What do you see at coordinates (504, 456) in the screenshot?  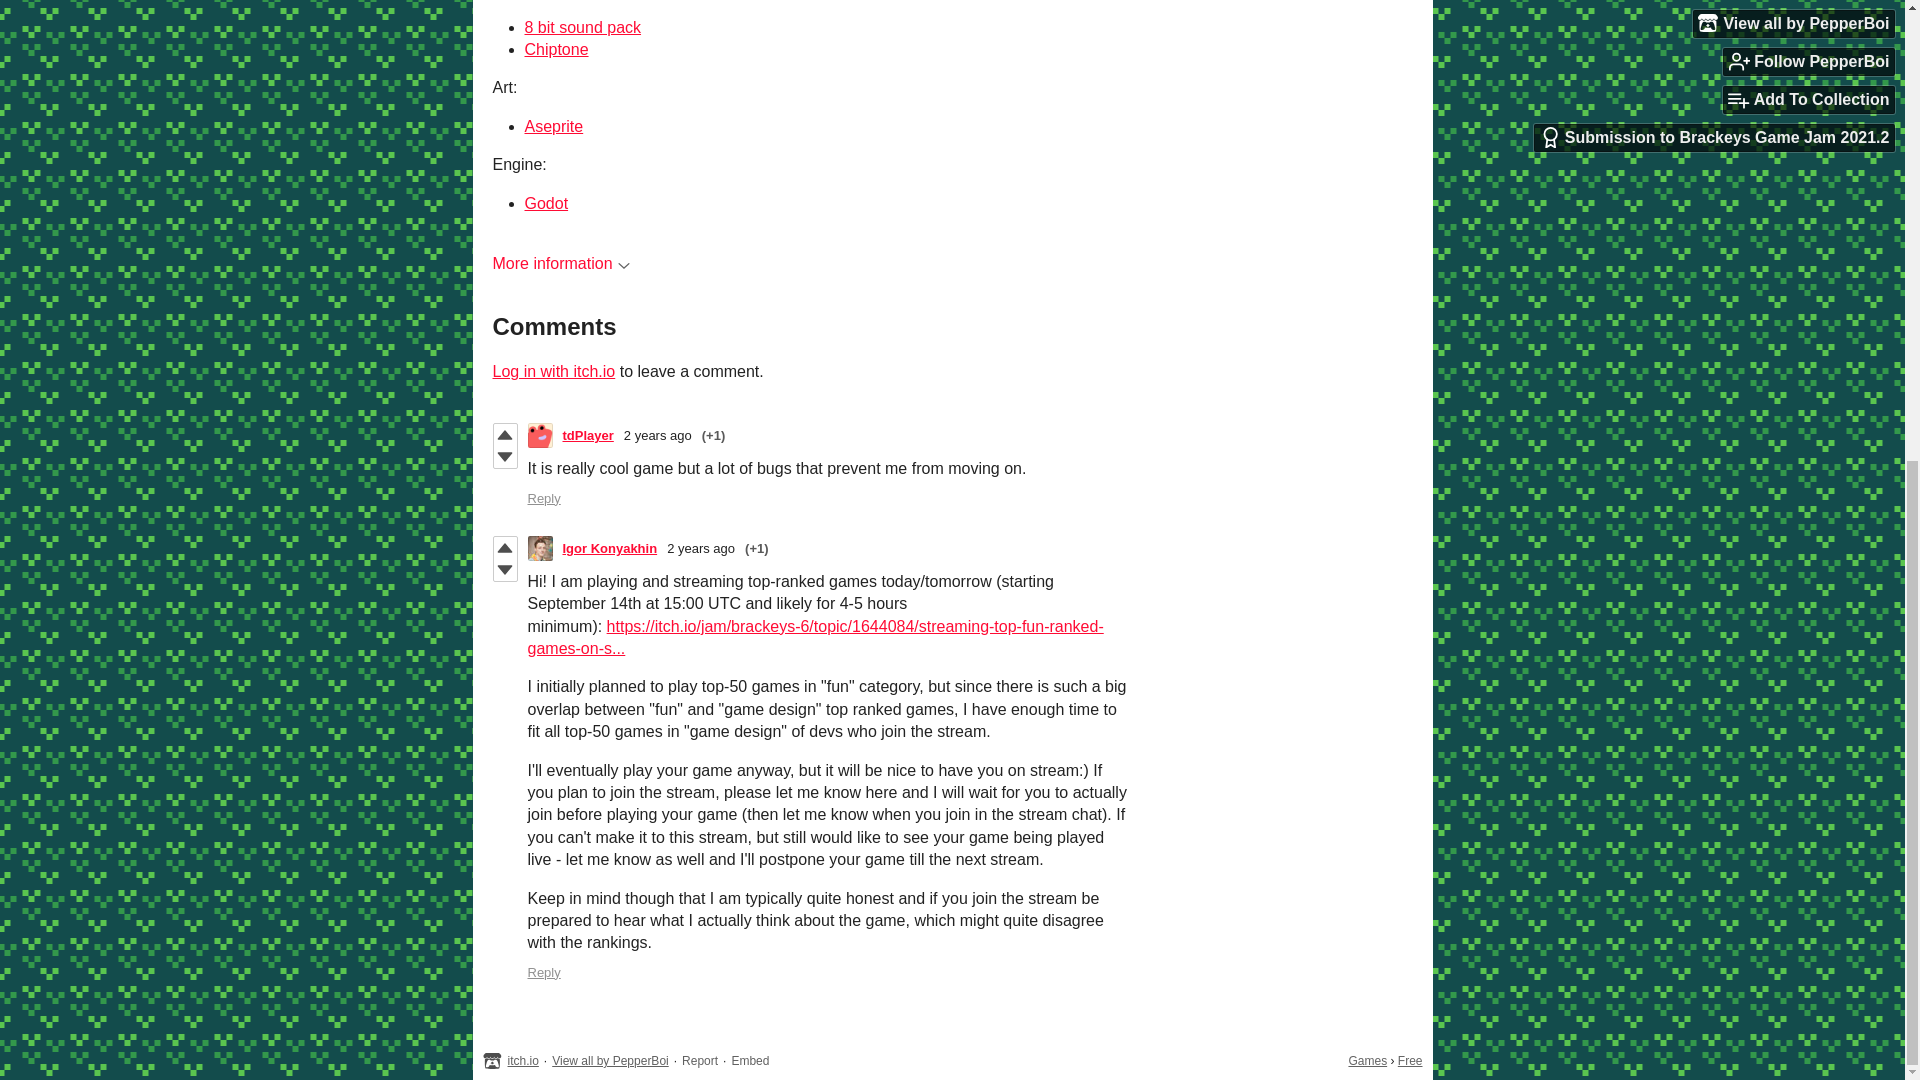 I see `Vote down` at bounding box center [504, 456].